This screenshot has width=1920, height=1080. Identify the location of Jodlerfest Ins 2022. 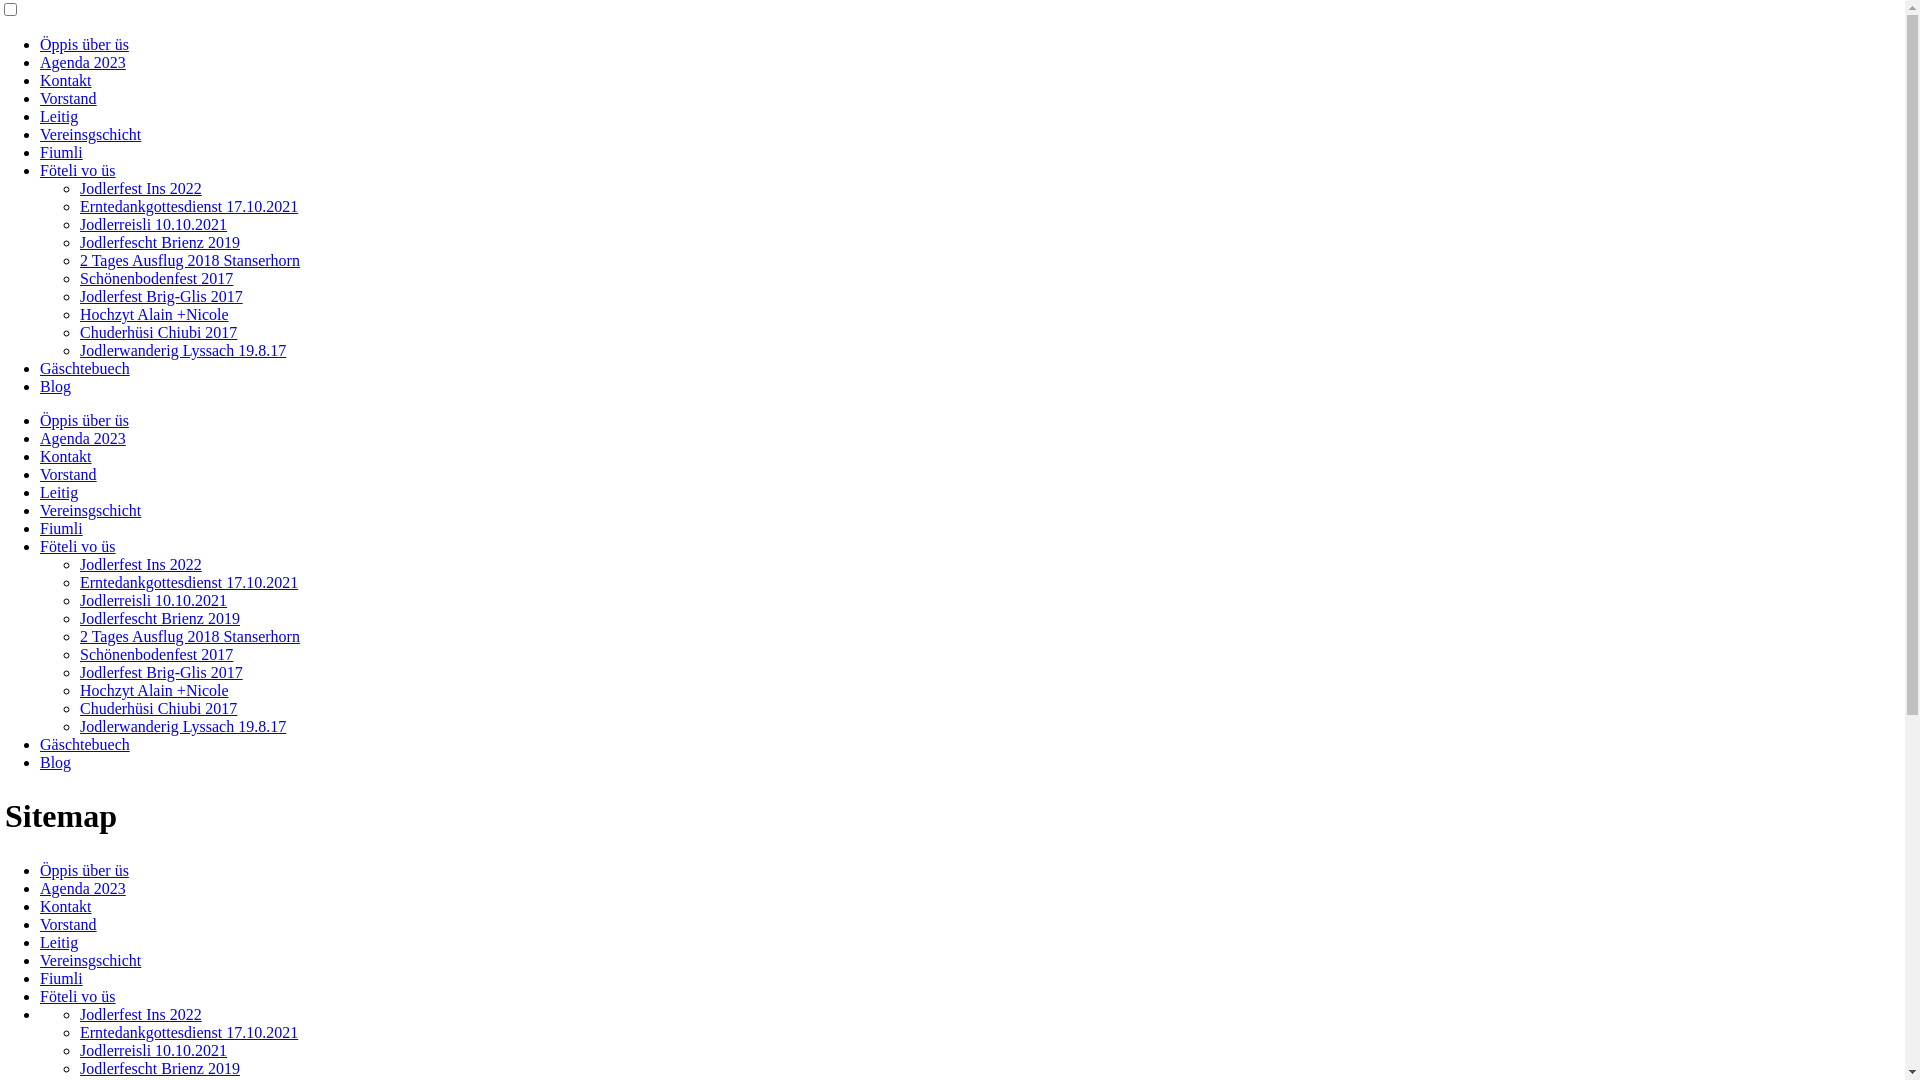
(141, 188).